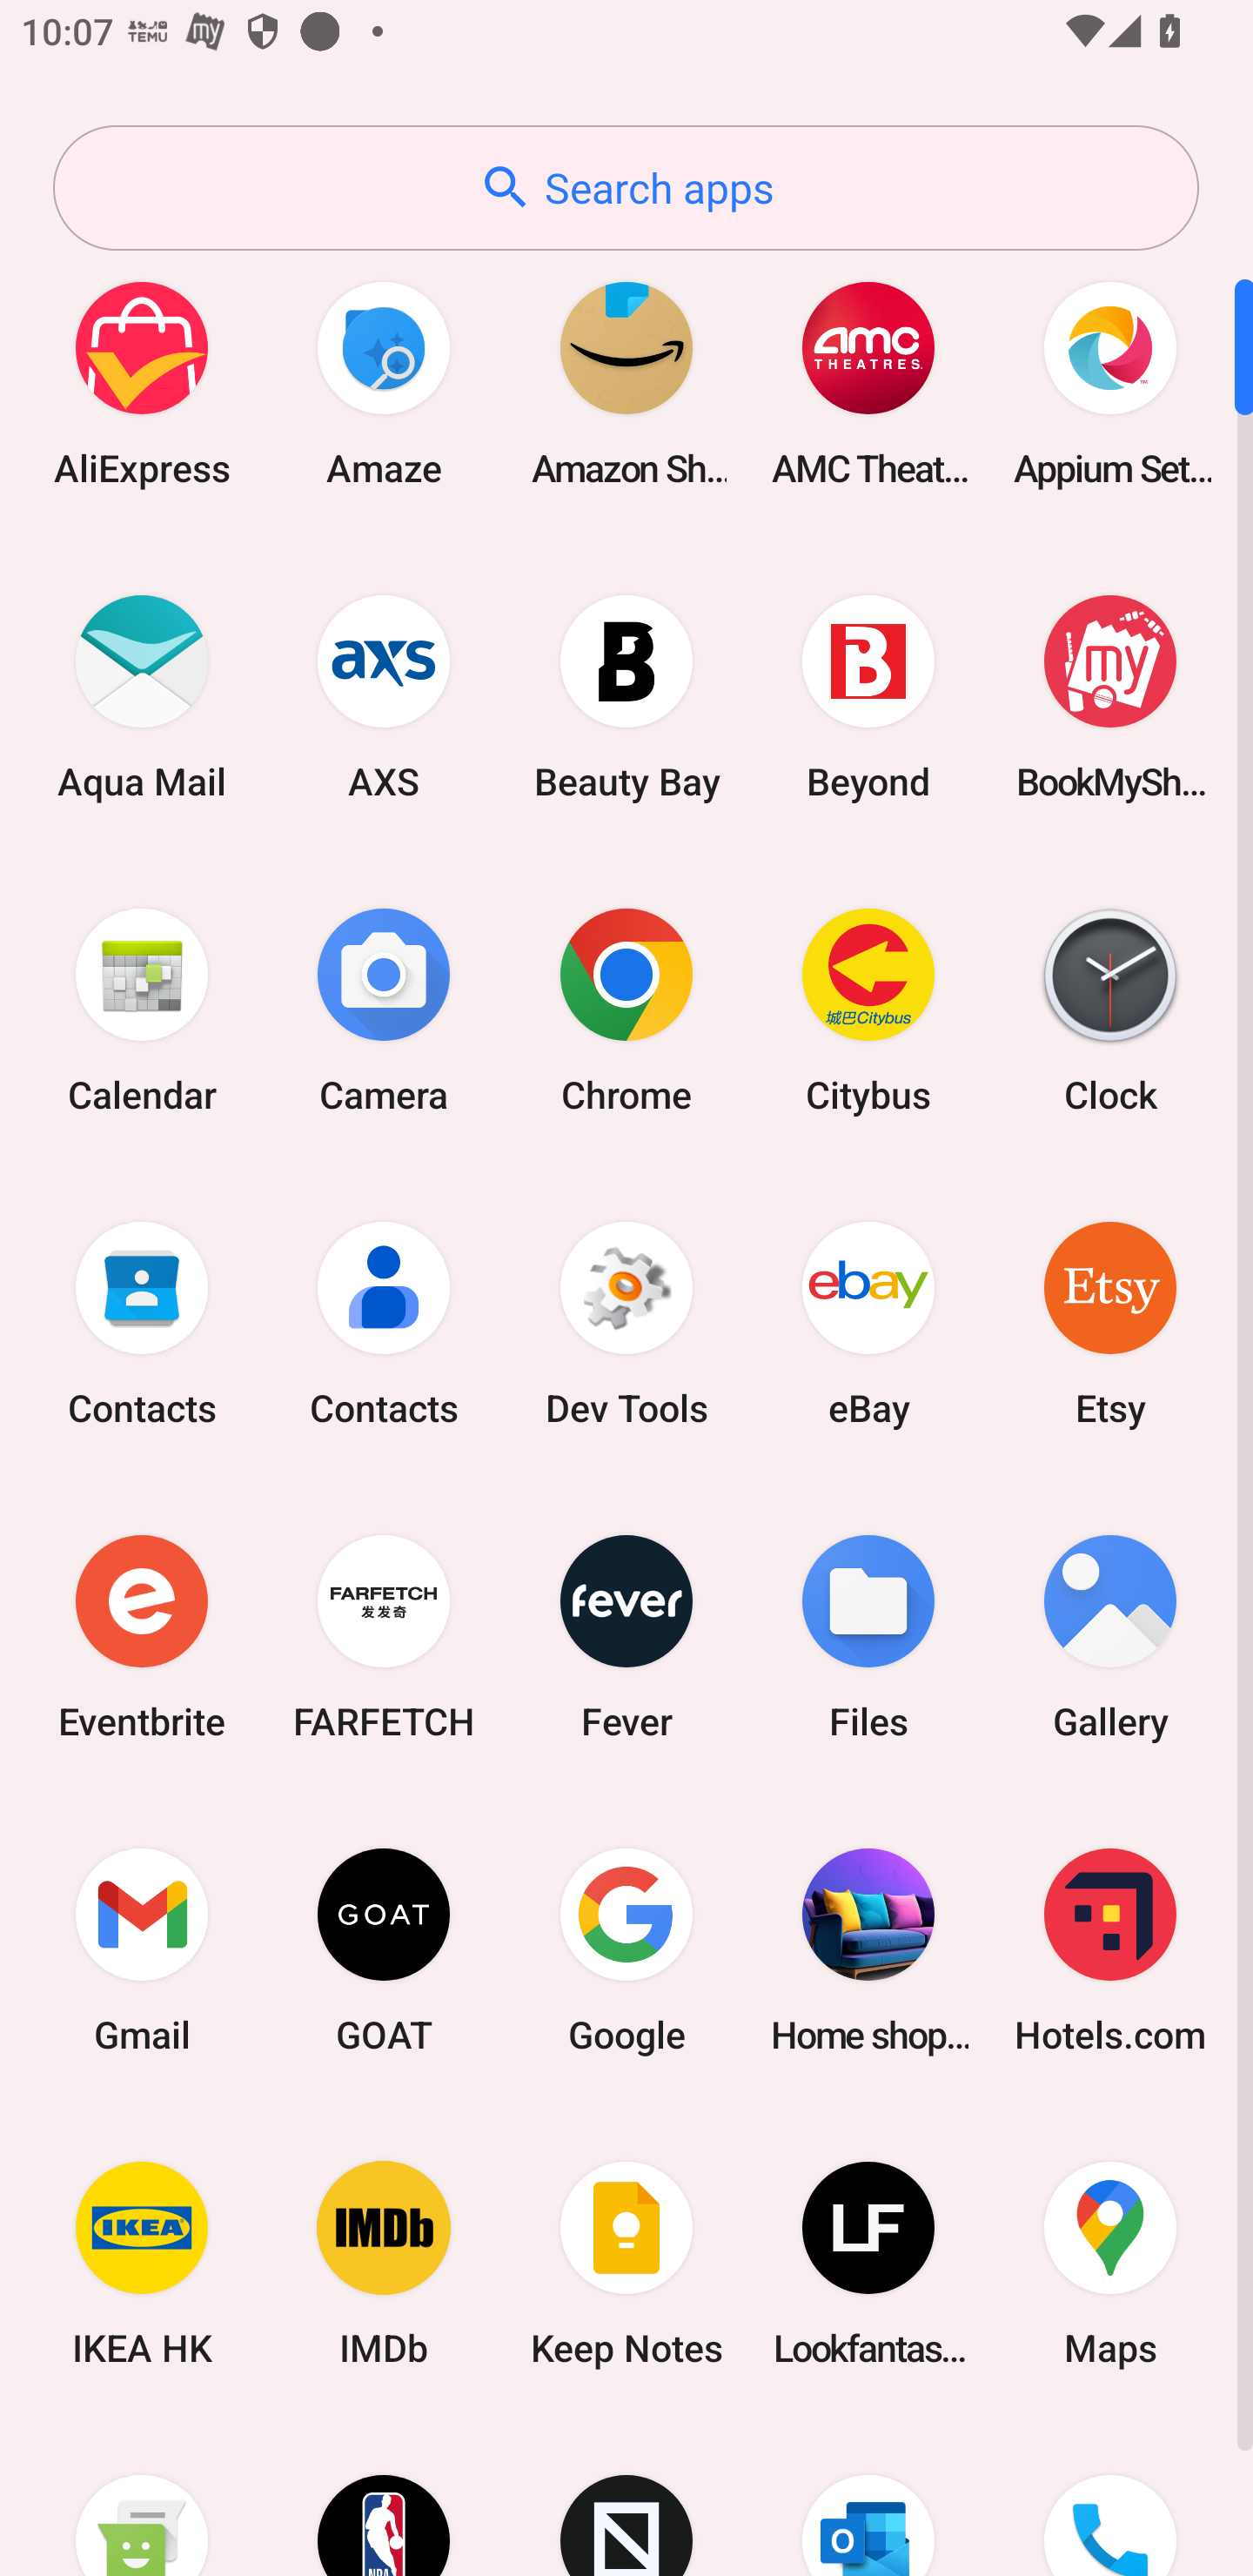 The width and height of the screenshot is (1253, 2576). Describe the element at coordinates (384, 383) in the screenshot. I see `Amaze` at that location.